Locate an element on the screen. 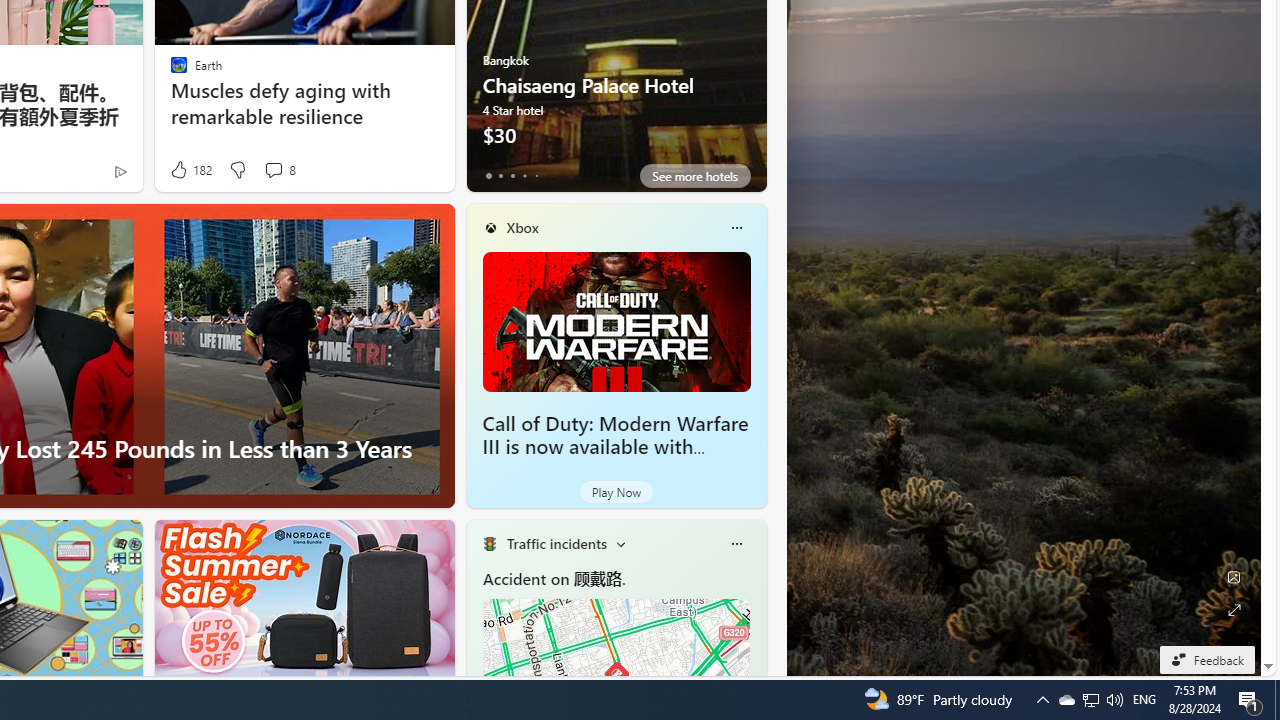  Traffic Title Traffic Light is located at coordinates (489, 544).